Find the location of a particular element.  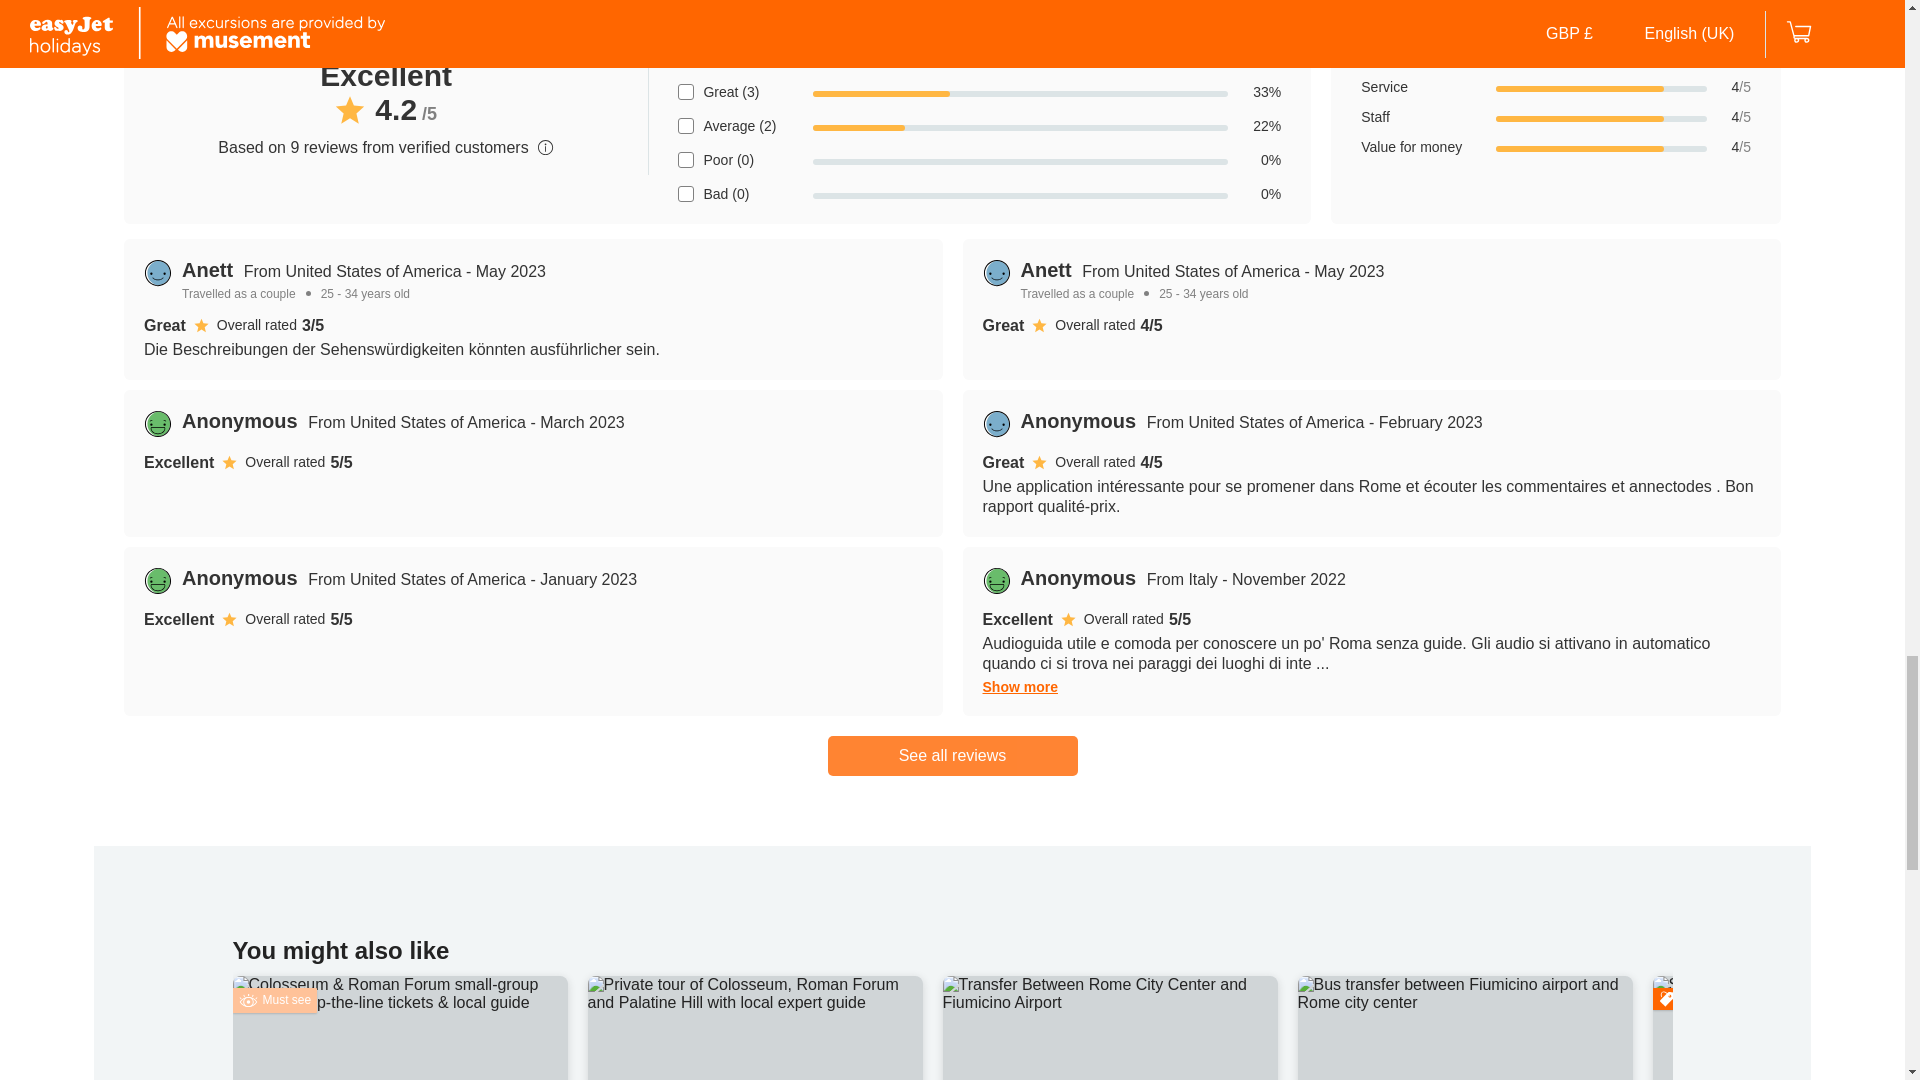

Show more is located at coordinates (1019, 687).